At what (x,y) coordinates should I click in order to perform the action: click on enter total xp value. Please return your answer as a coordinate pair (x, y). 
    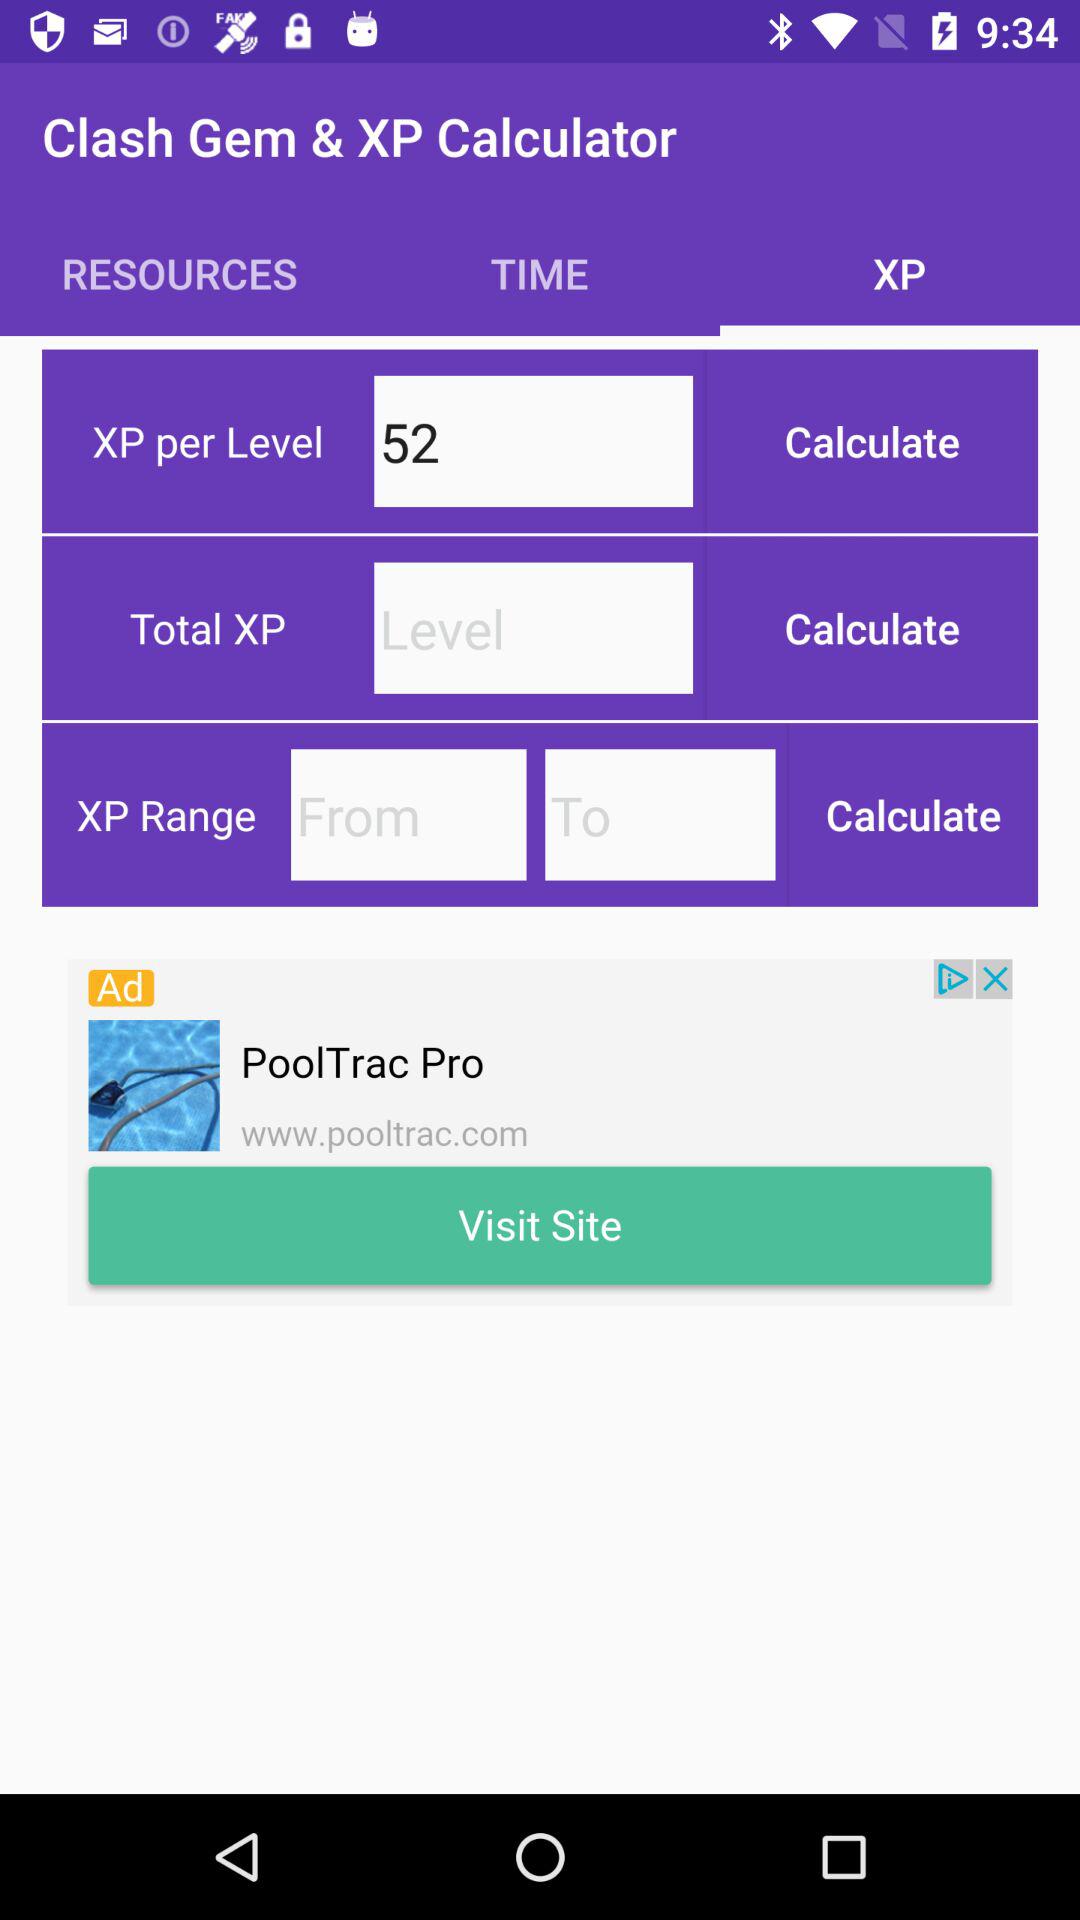
    Looking at the image, I should click on (534, 628).